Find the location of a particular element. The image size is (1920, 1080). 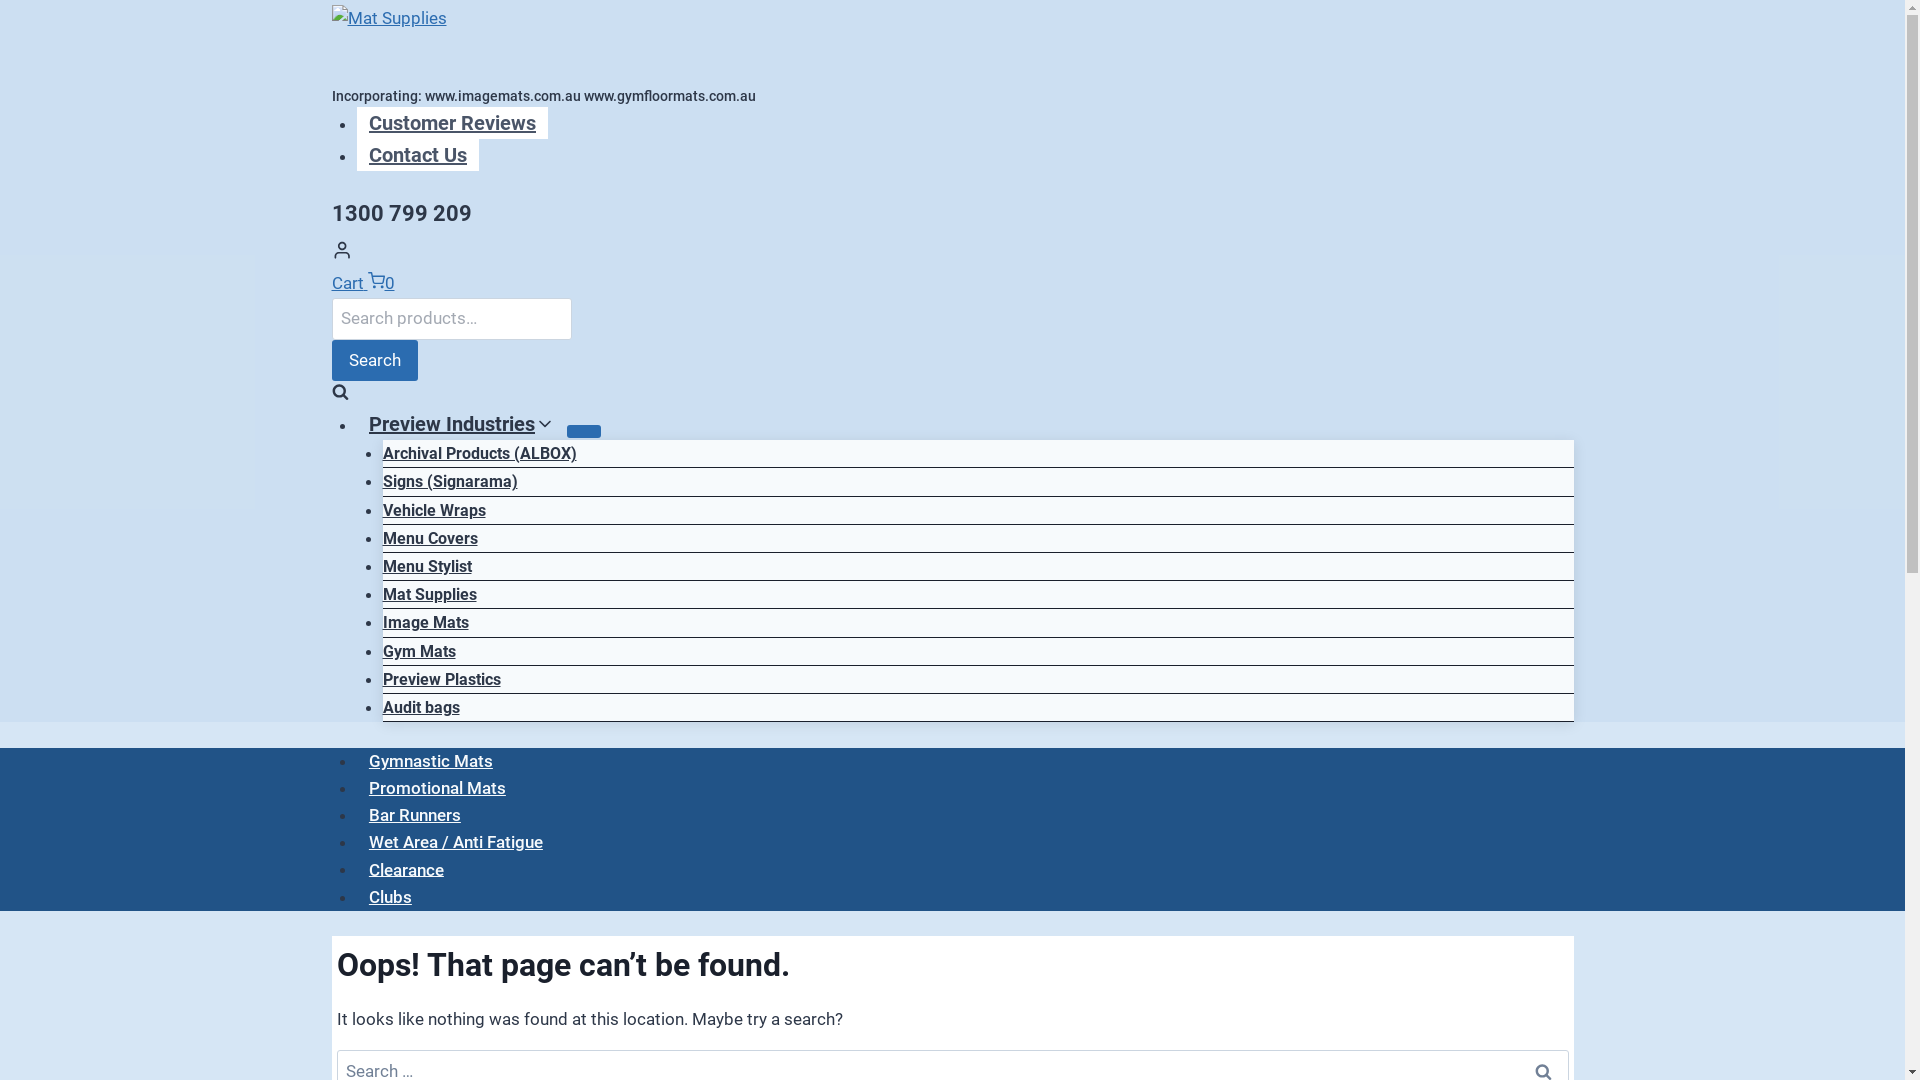

Gym Mats is located at coordinates (418, 652).